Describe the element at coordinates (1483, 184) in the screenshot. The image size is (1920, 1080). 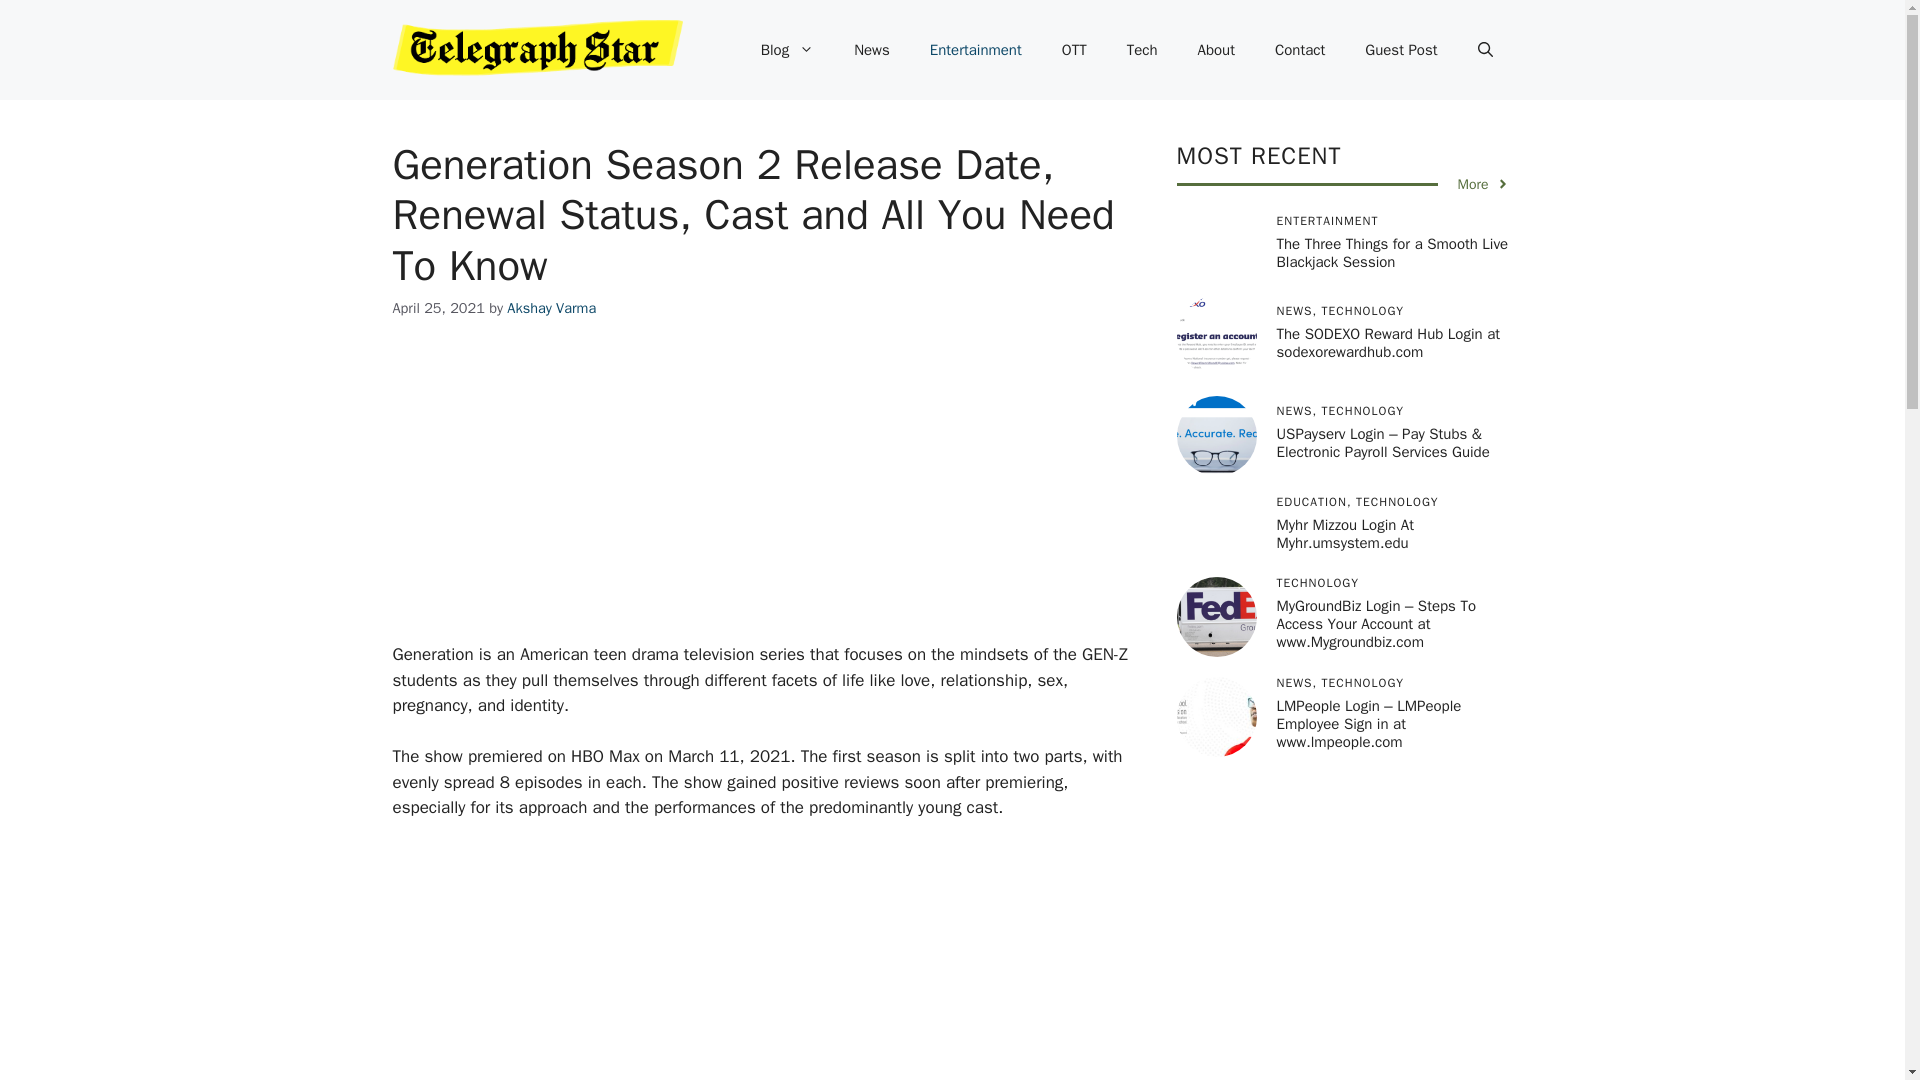
I see `More` at that location.